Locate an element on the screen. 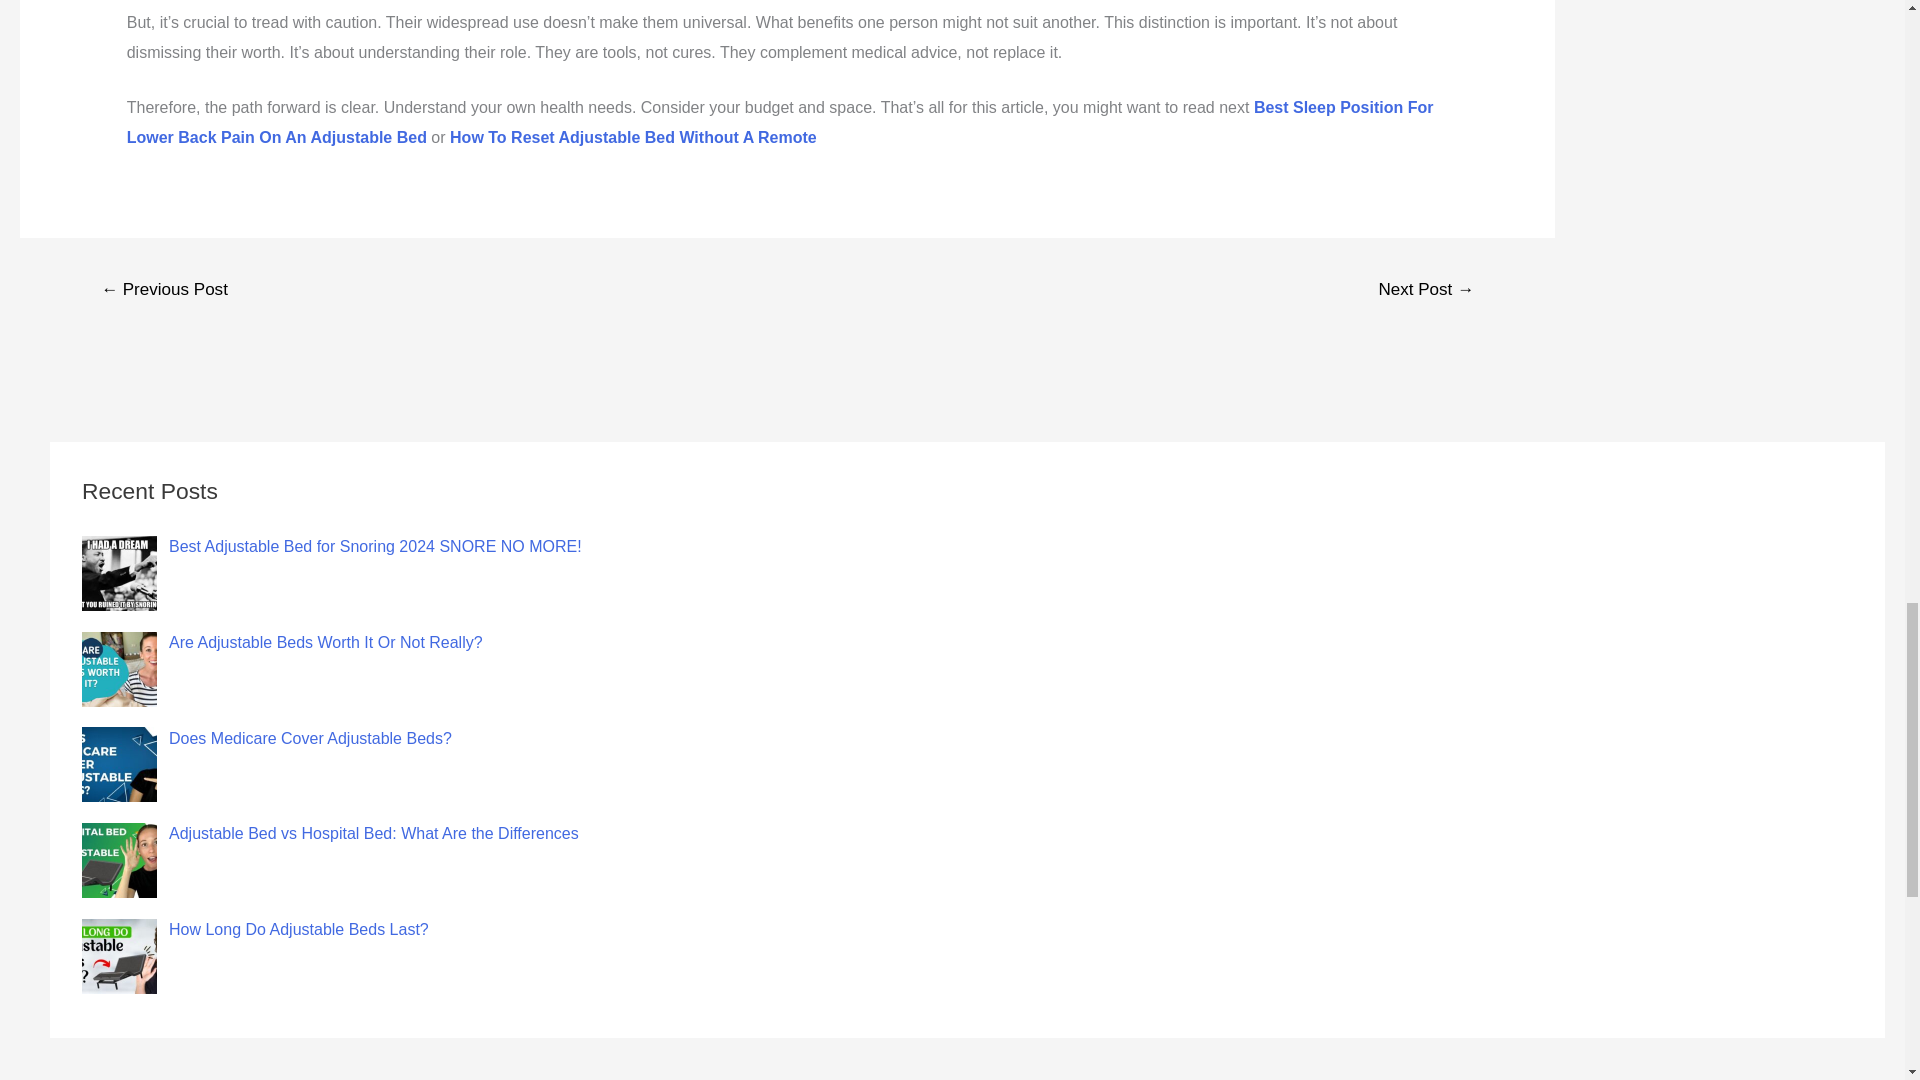  Does Medicare Cover Adjustable Beds? is located at coordinates (310, 738).